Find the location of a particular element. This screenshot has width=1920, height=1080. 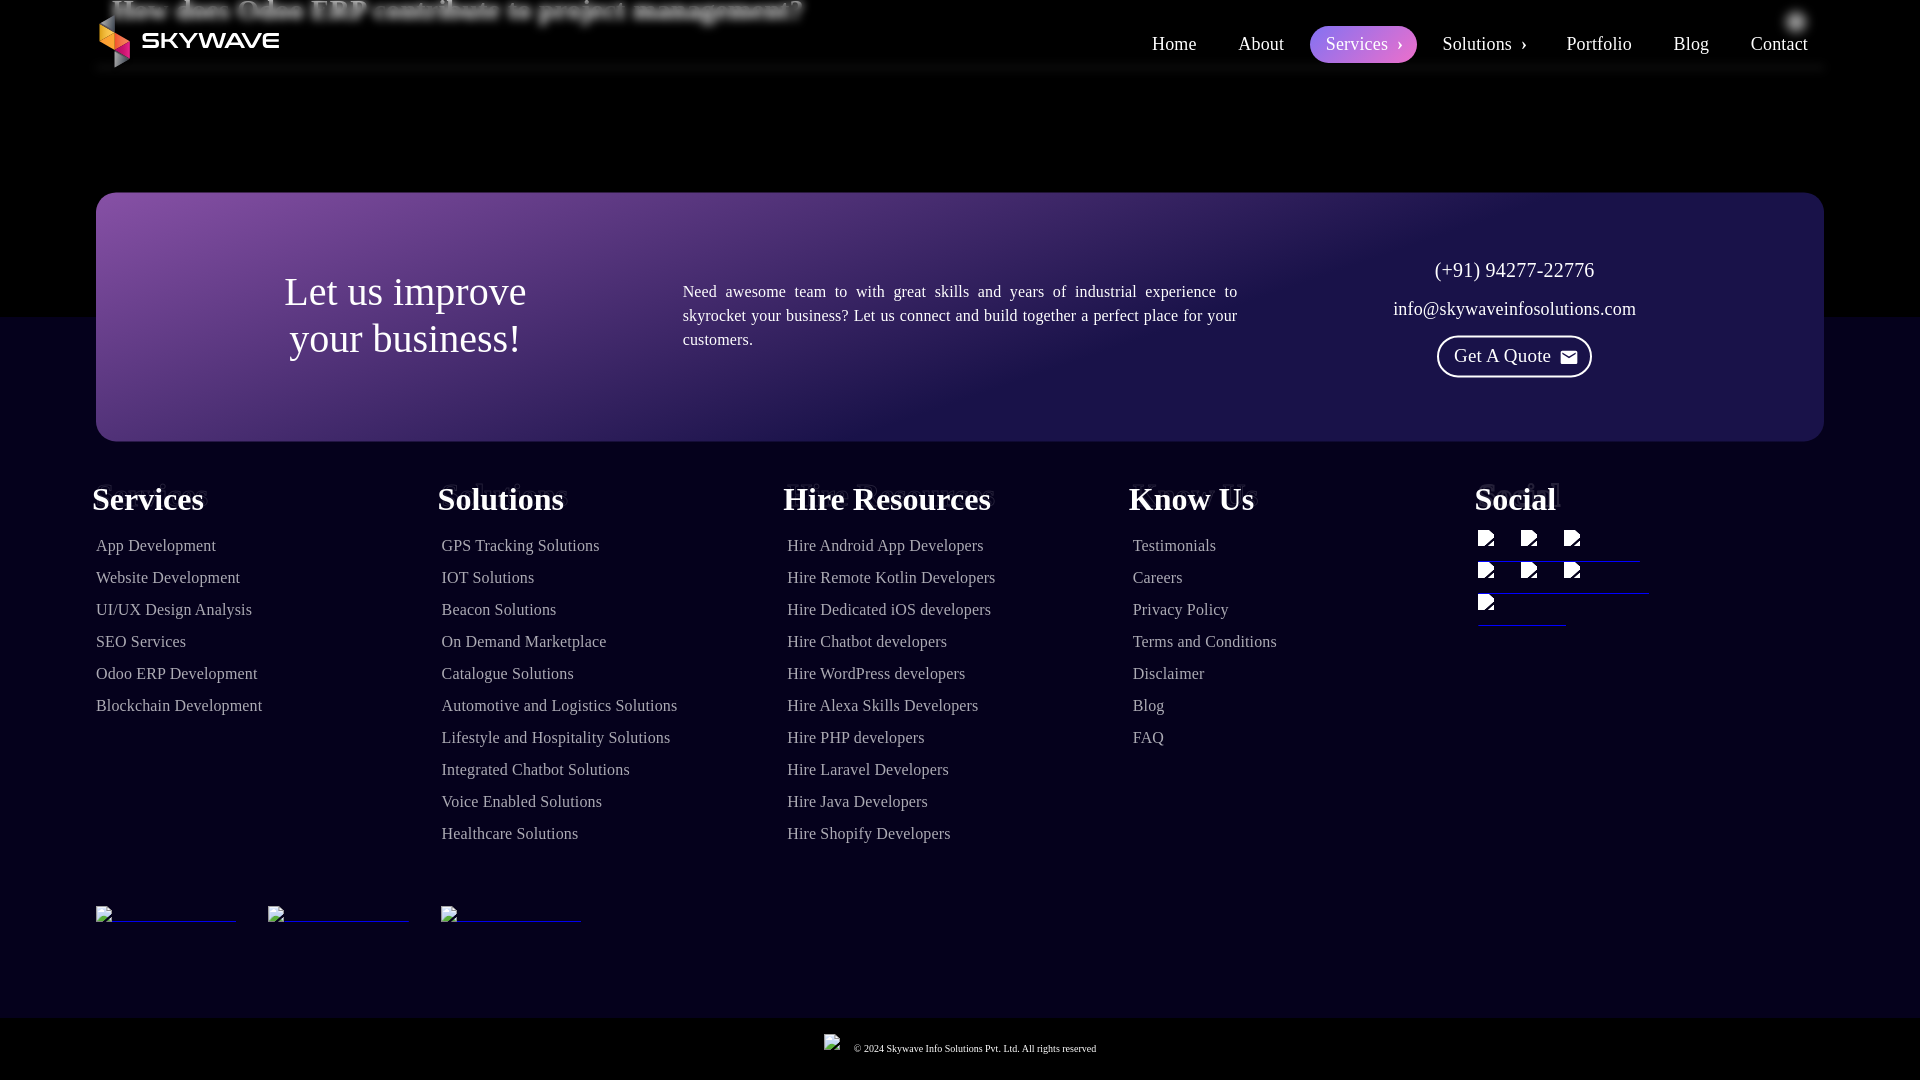

Hire Laravel Developers is located at coordinates (960, 770).